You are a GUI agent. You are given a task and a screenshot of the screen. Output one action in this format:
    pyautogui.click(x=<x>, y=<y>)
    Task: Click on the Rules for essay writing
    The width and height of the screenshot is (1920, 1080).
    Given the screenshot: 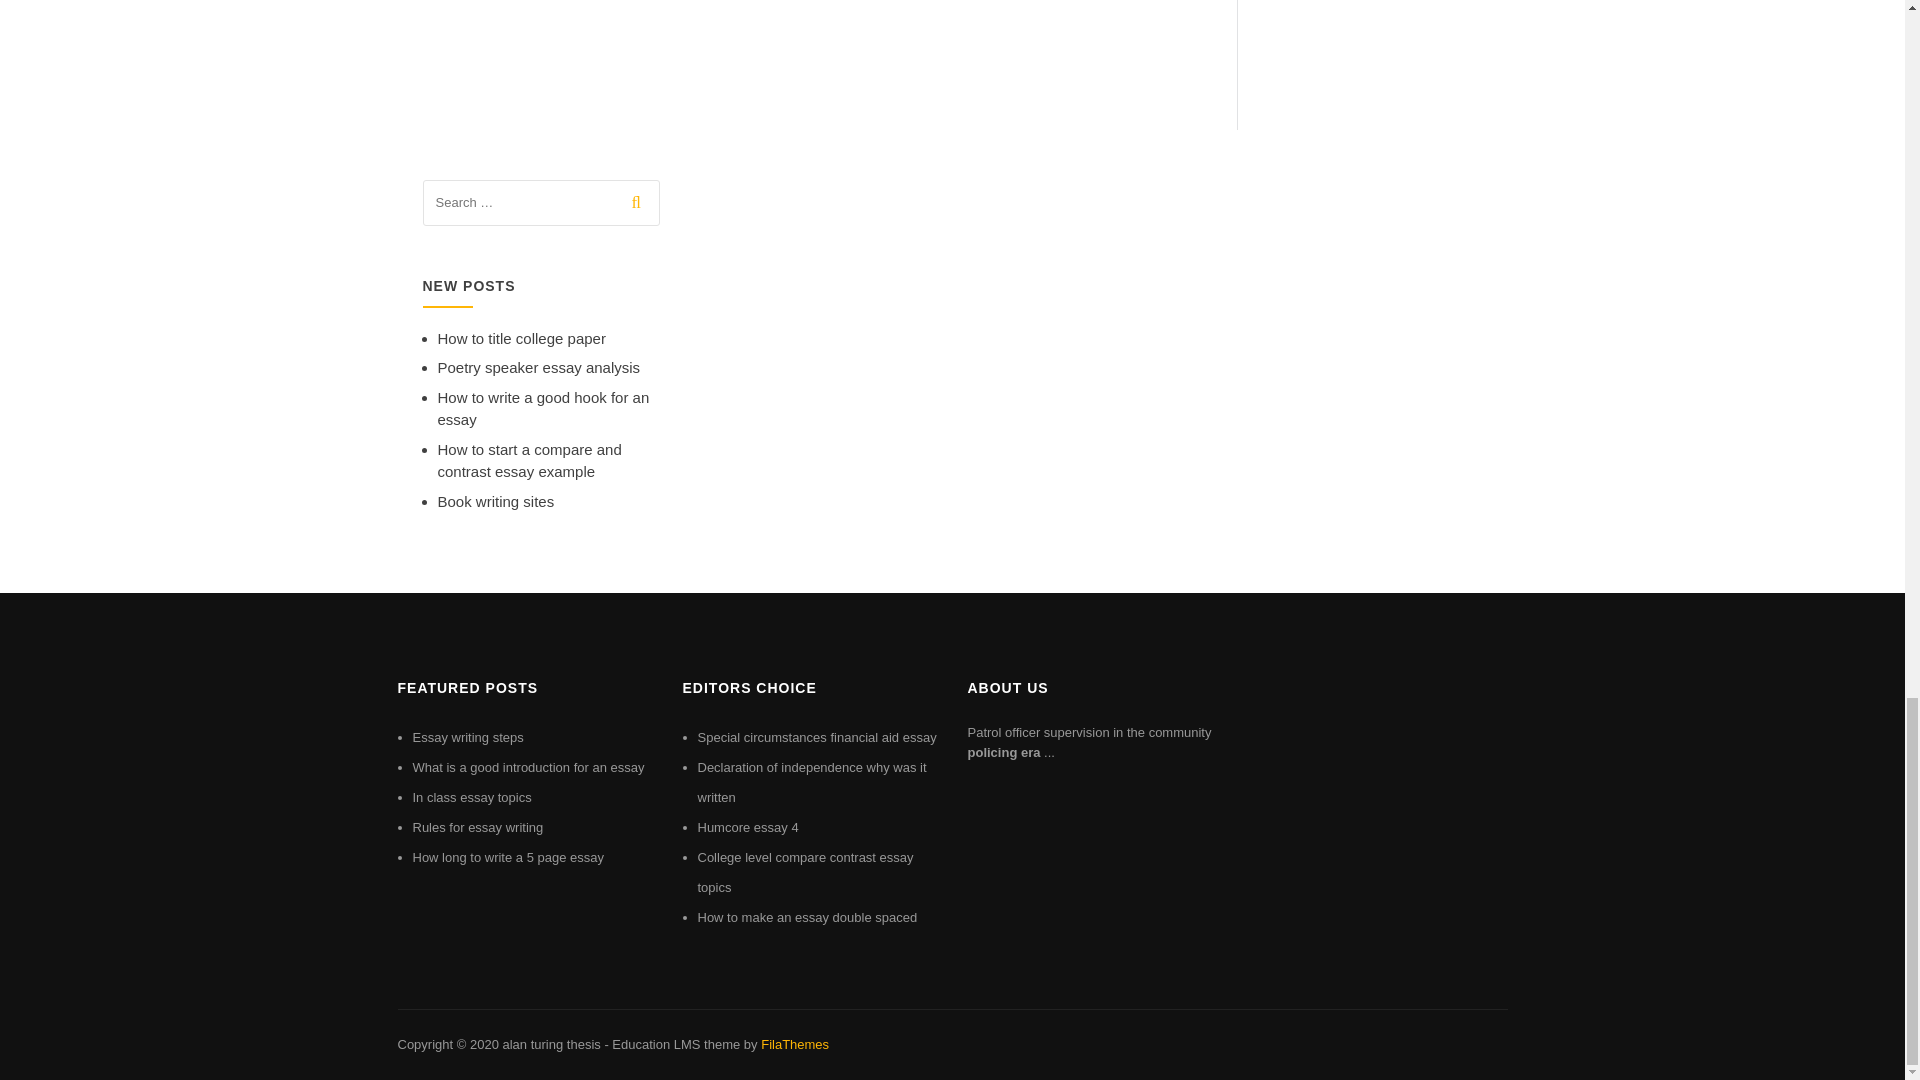 What is the action you would take?
    pyautogui.click(x=478, y=826)
    